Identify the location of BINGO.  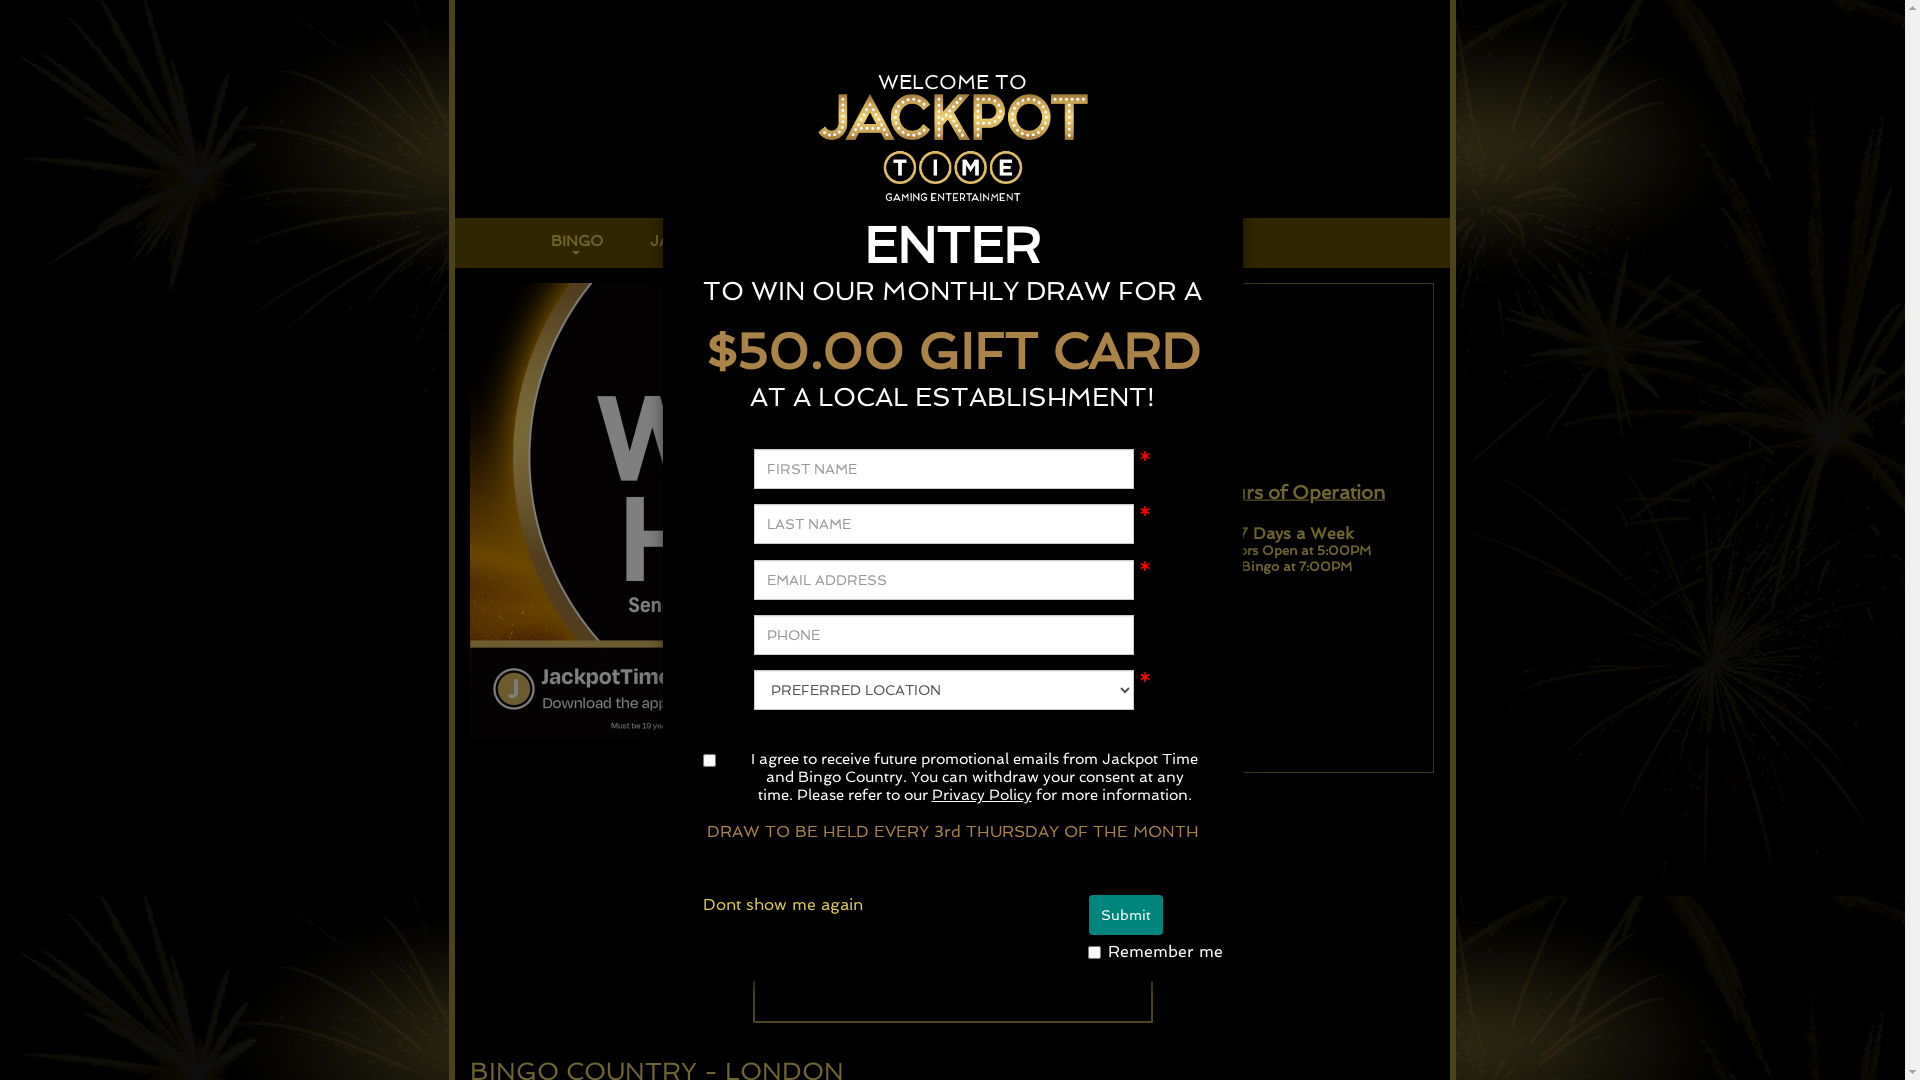
(577, 242).